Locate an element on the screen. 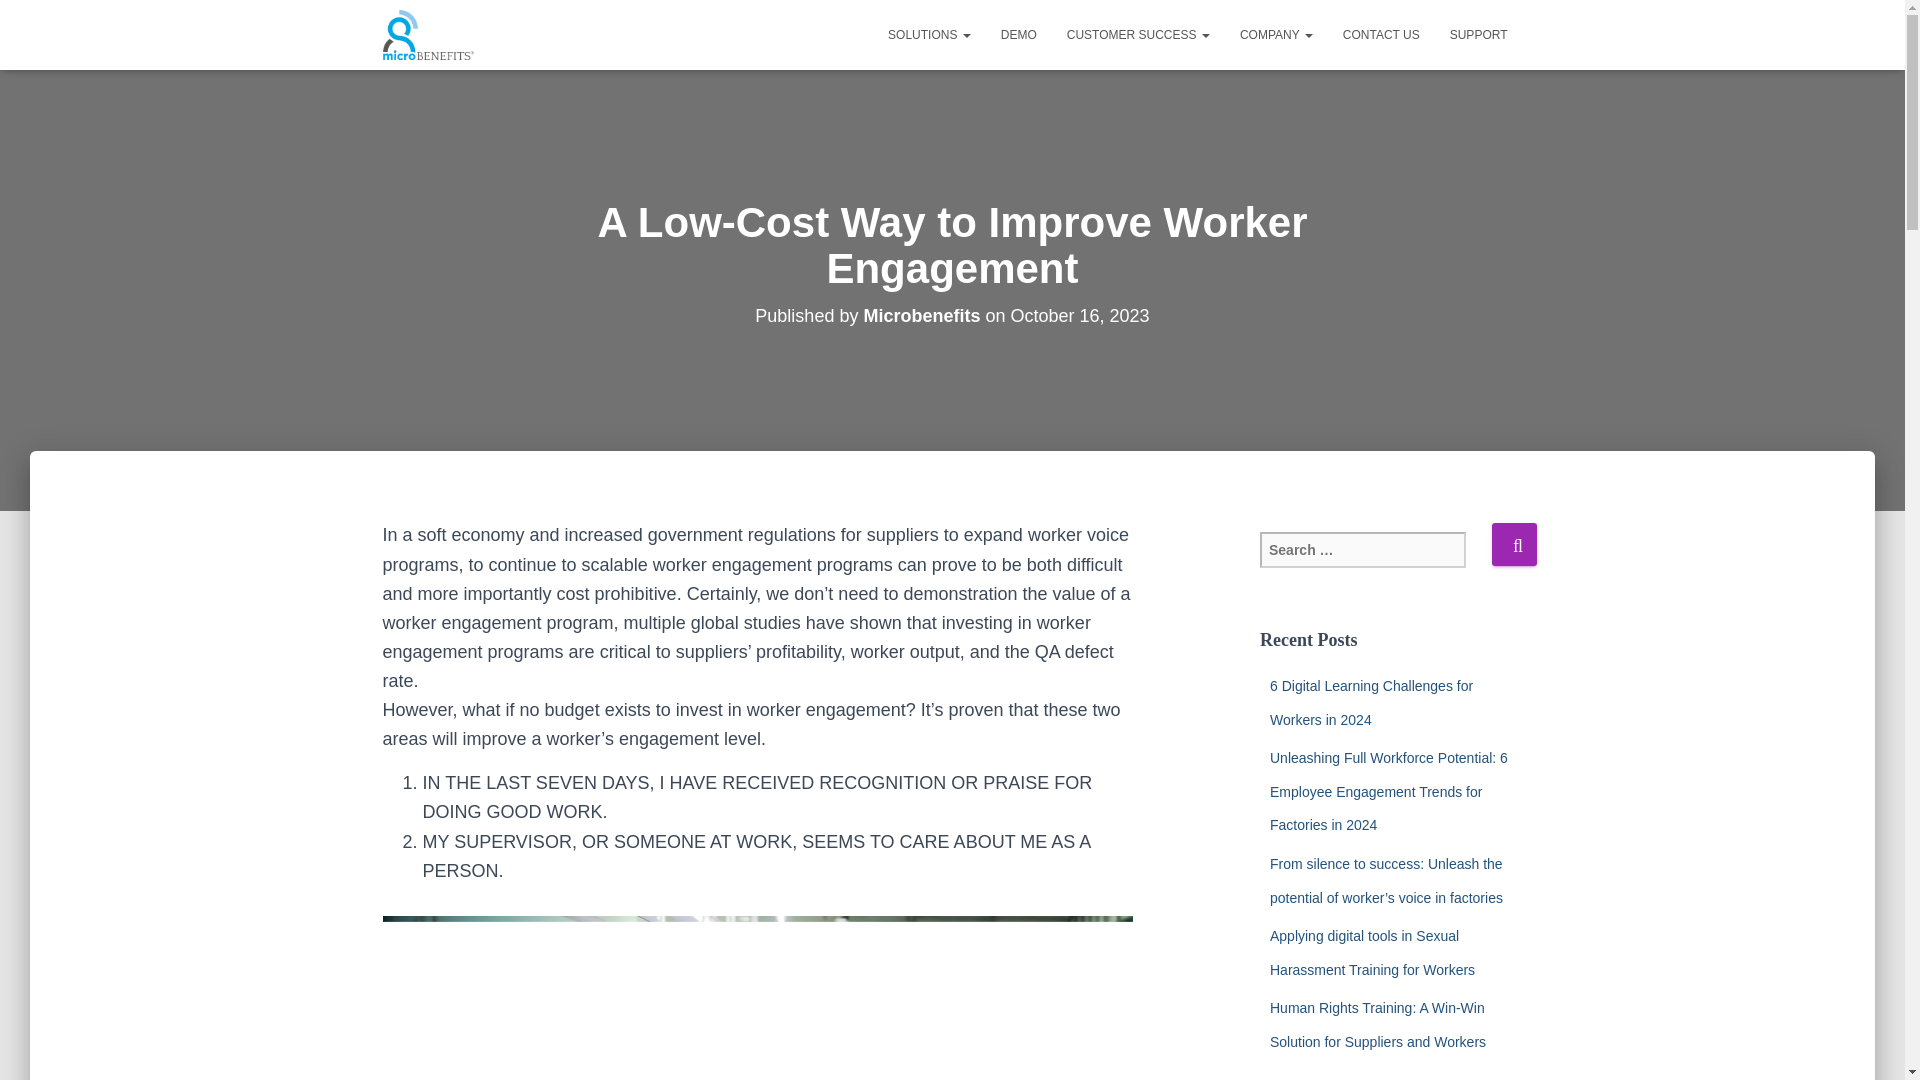 This screenshot has height=1080, width=1920. CONTACT US is located at coordinates (1381, 34).